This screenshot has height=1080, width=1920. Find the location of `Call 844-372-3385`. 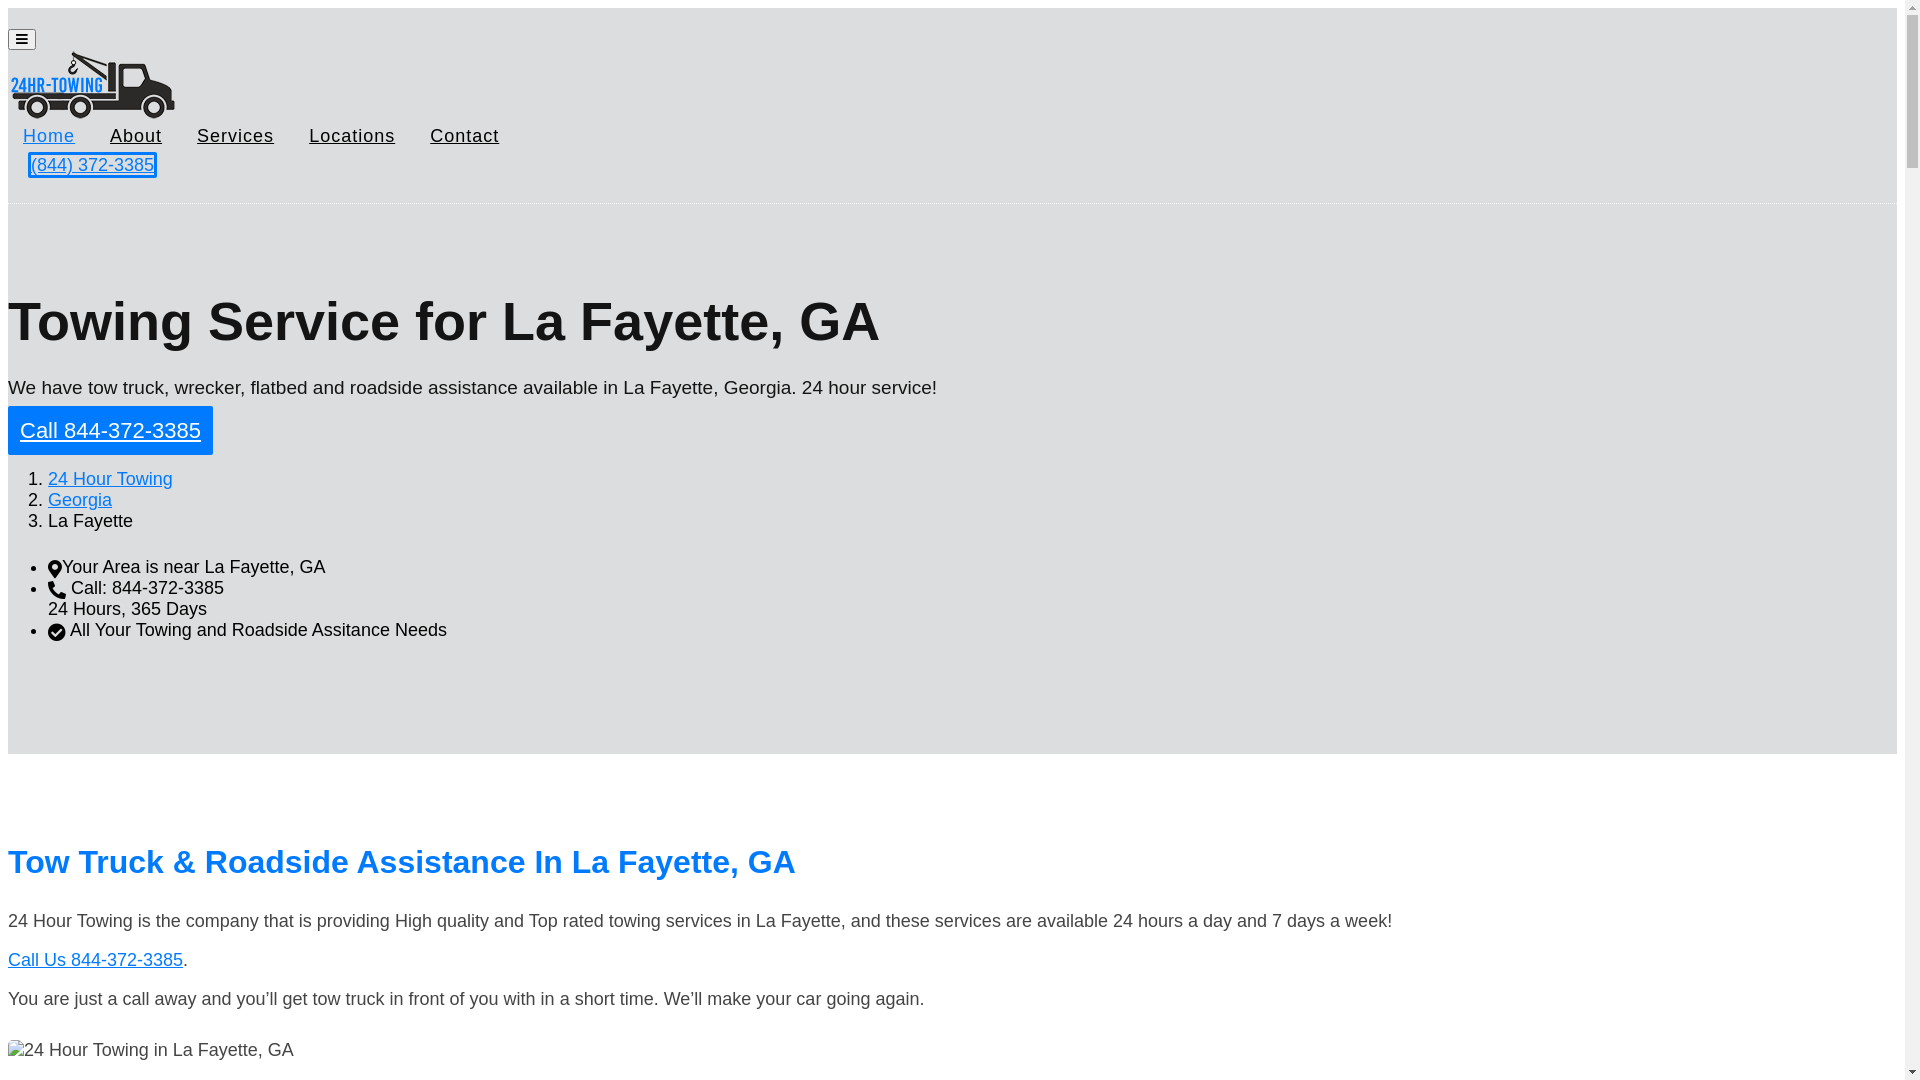

Call 844-372-3385 is located at coordinates (110, 430).